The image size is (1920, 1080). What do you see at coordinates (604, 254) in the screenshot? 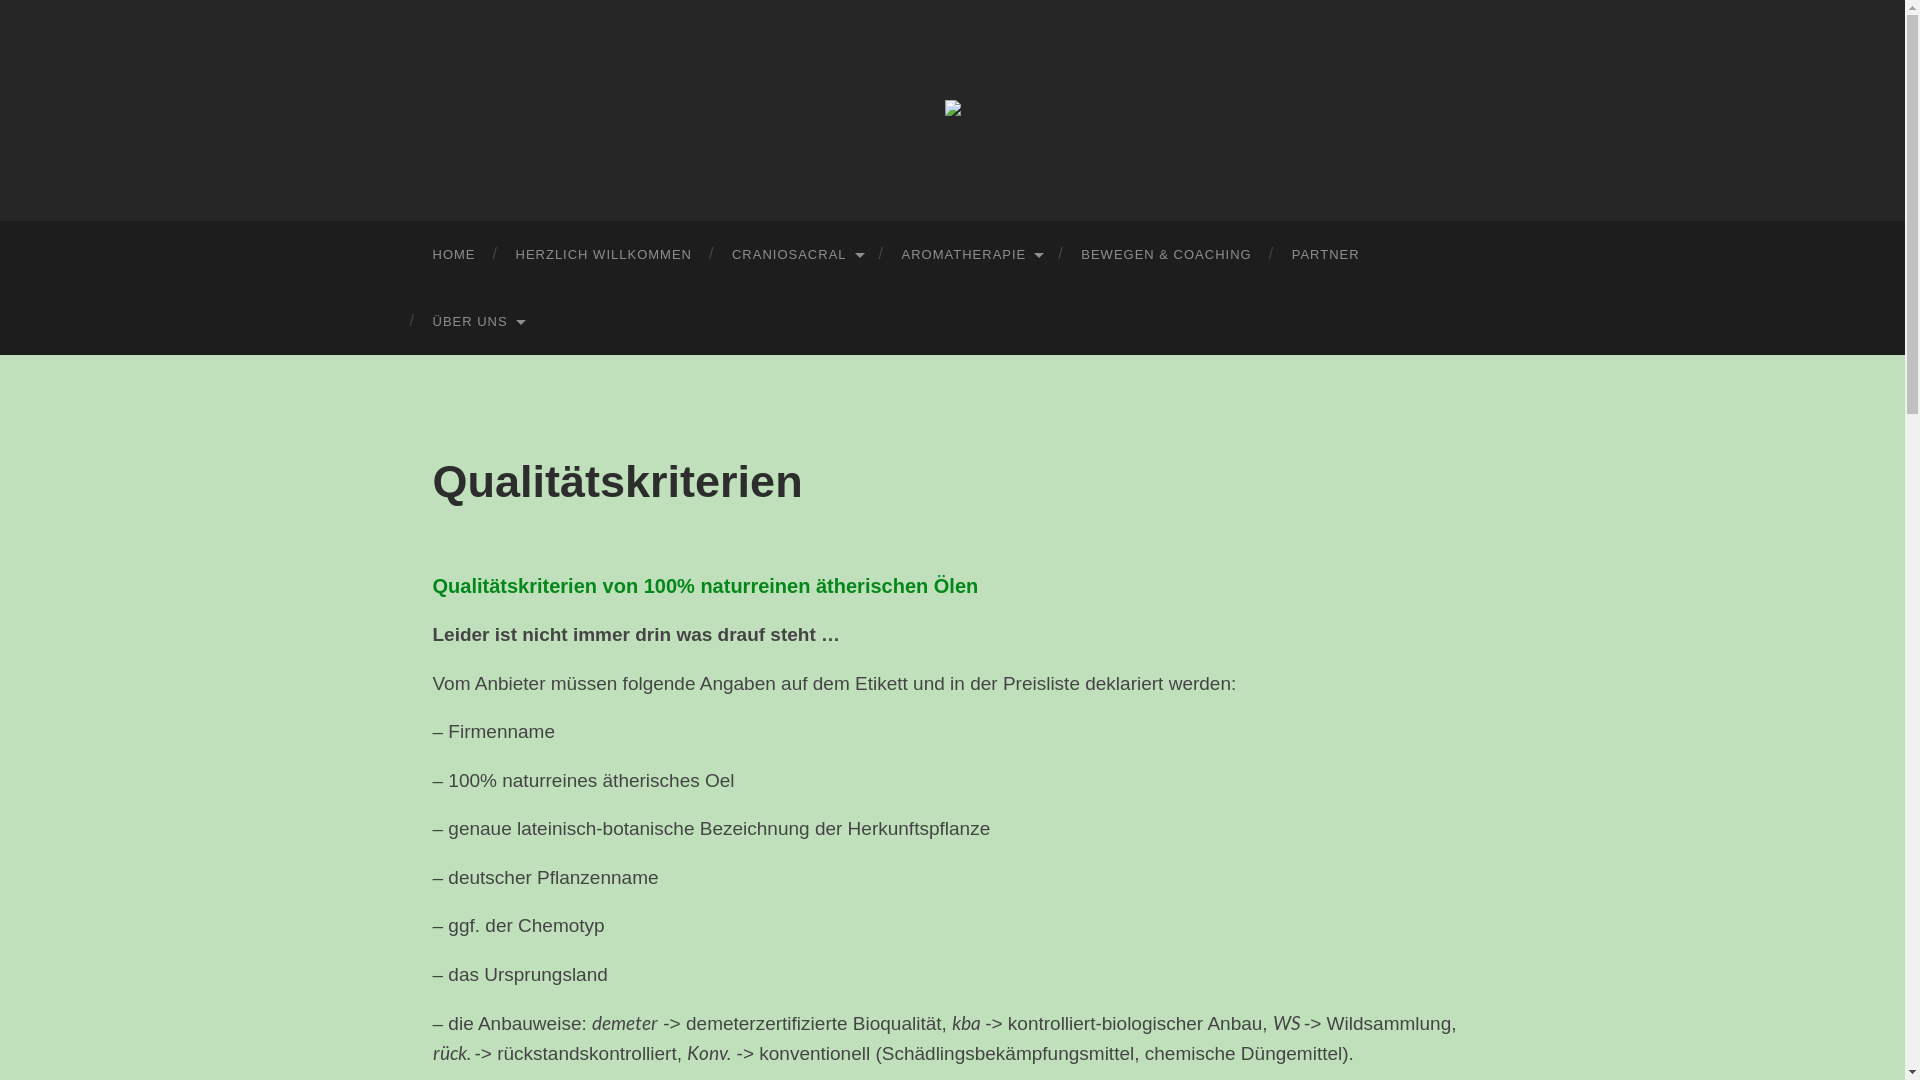
I see `HERZLICH WILLKOMMEN` at bounding box center [604, 254].